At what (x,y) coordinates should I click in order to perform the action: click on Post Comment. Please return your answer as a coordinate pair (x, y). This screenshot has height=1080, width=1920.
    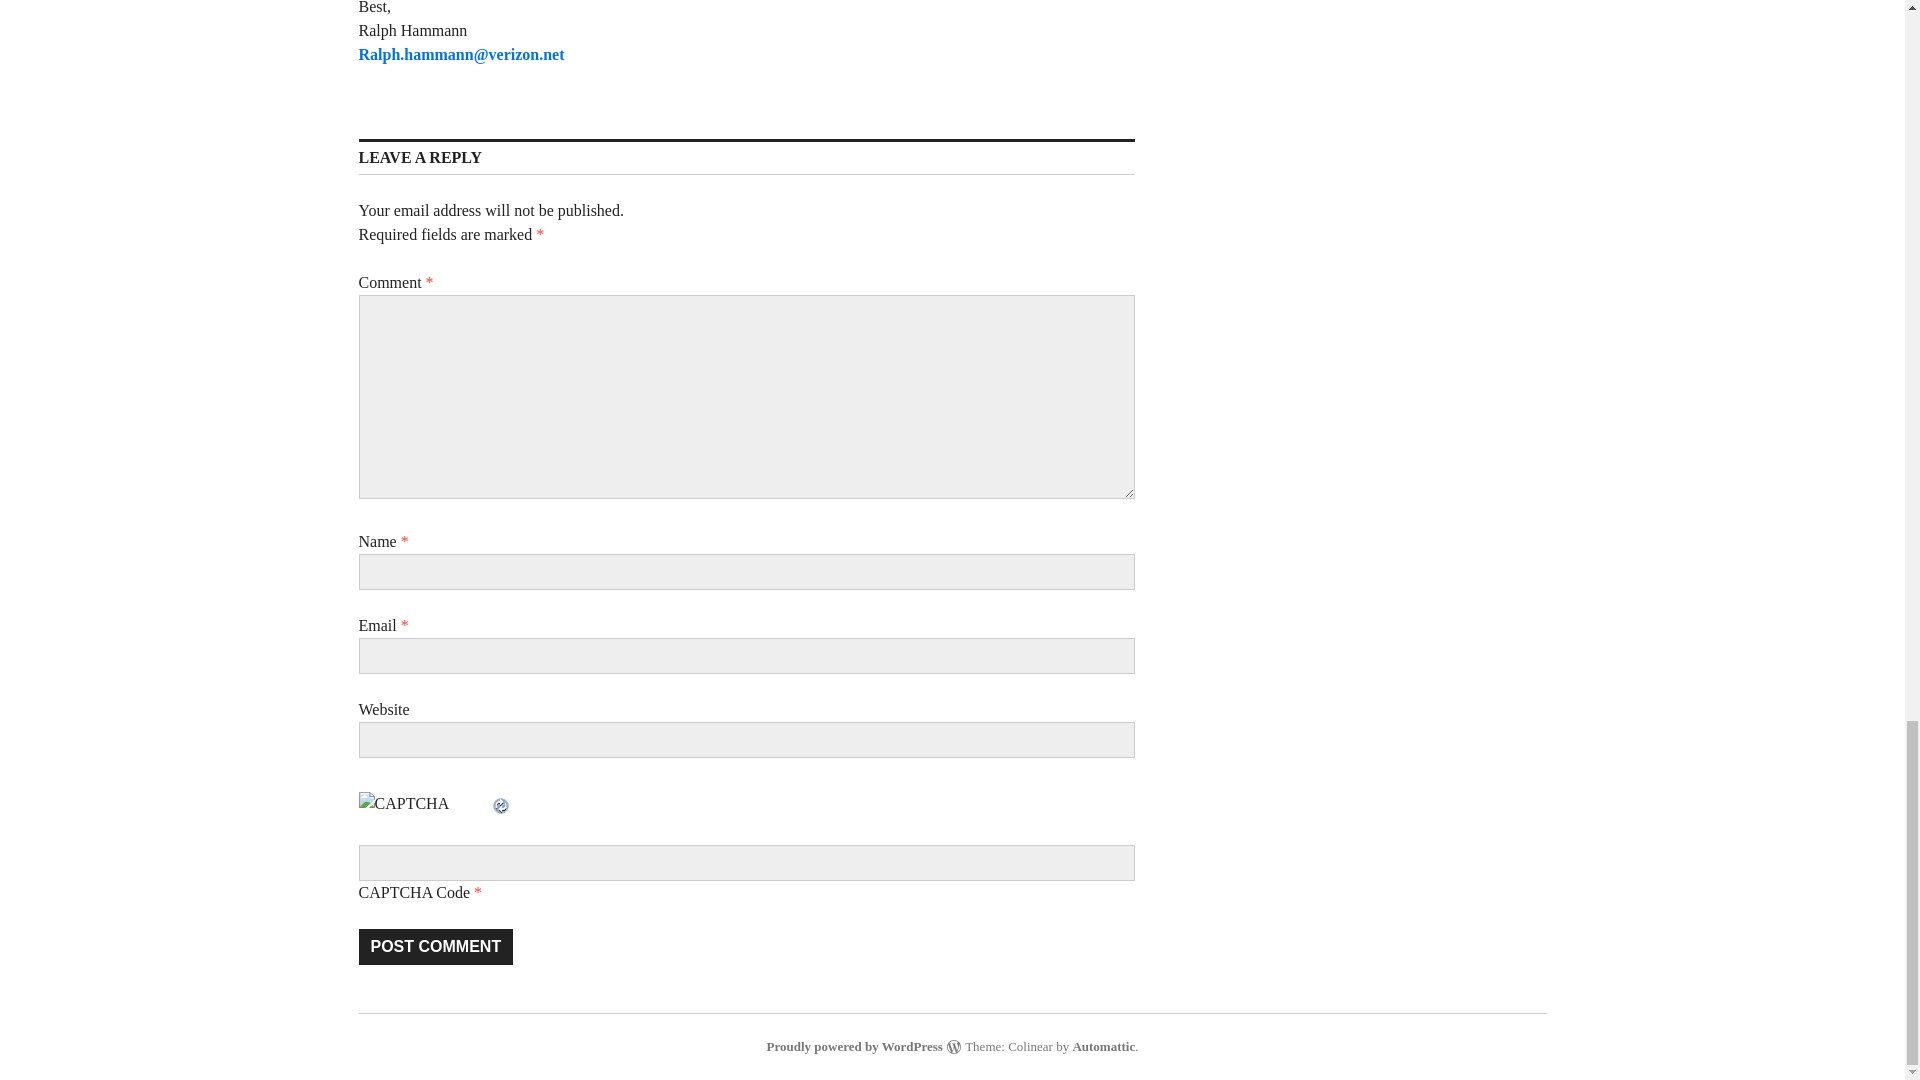
    Looking at the image, I should click on (434, 946).